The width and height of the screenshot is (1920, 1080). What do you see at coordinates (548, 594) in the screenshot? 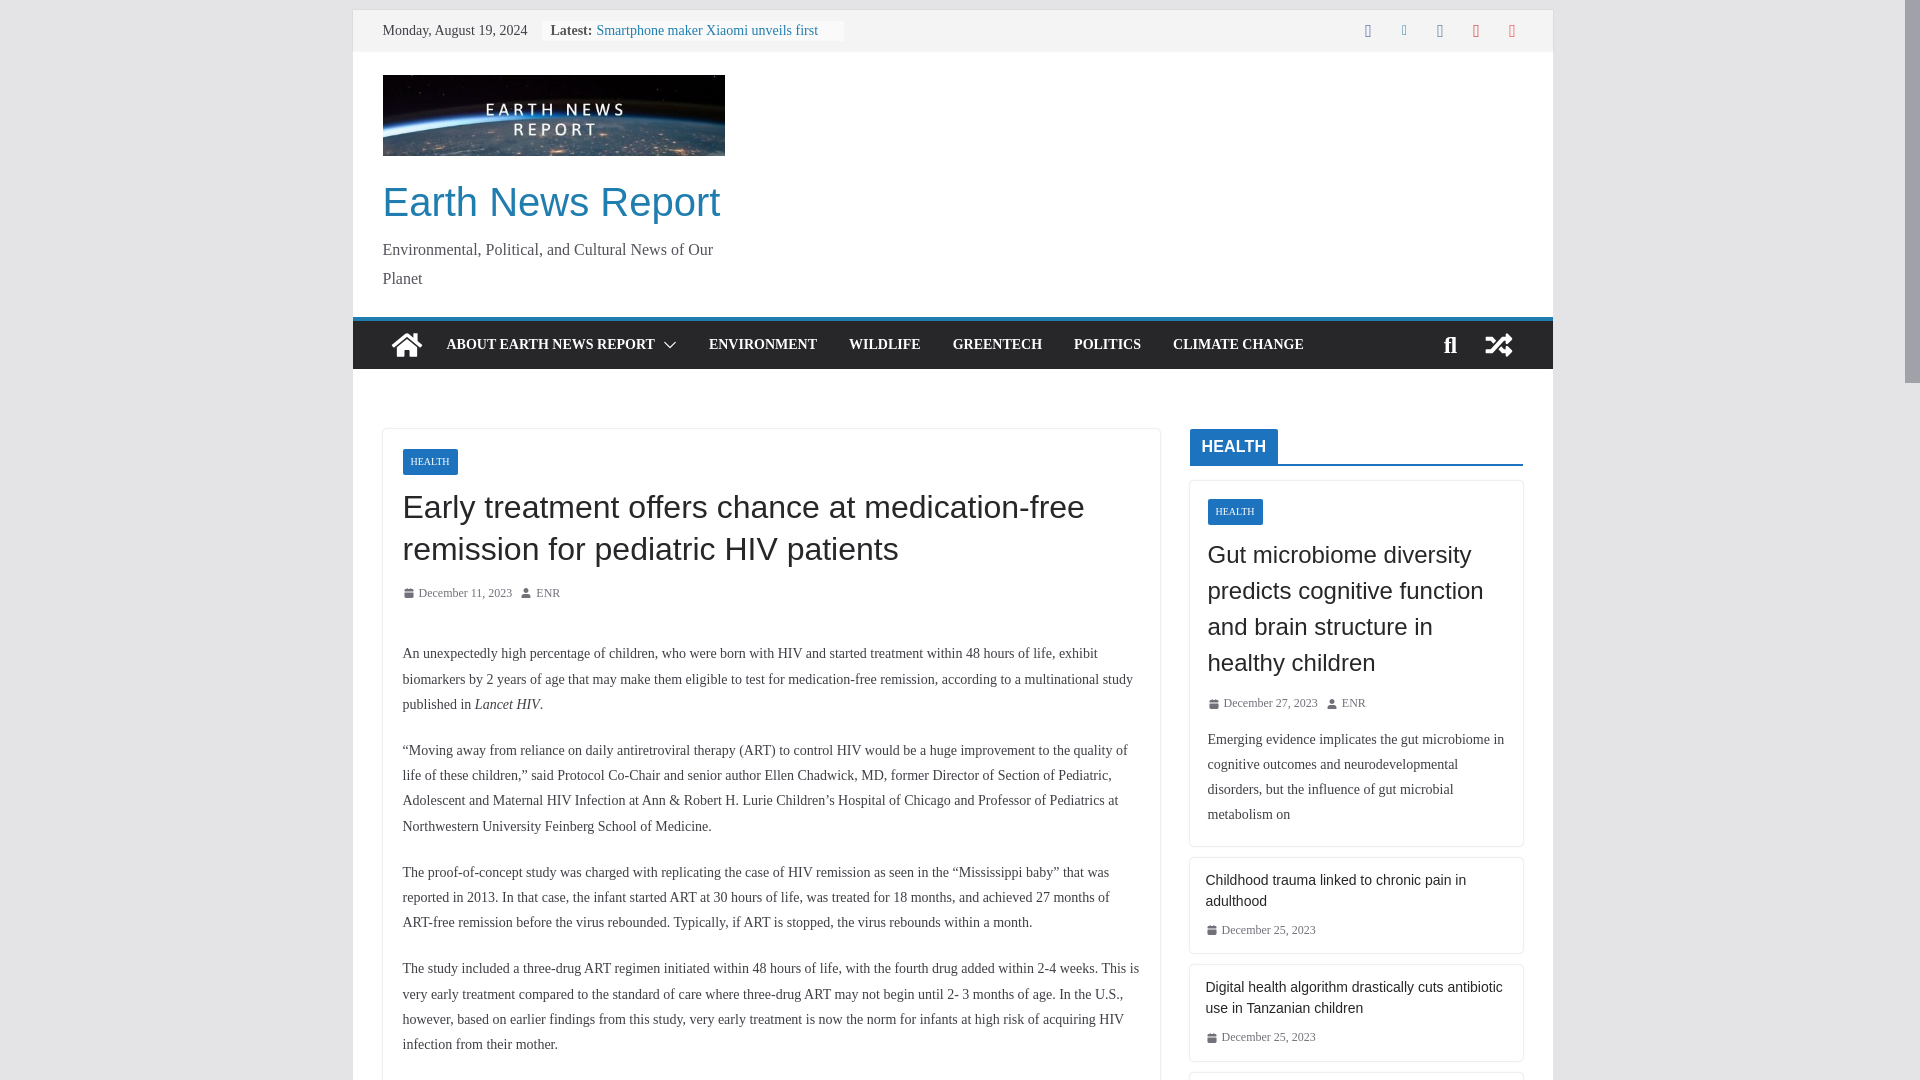
I see `ENR` at bounding box center [548, 594].